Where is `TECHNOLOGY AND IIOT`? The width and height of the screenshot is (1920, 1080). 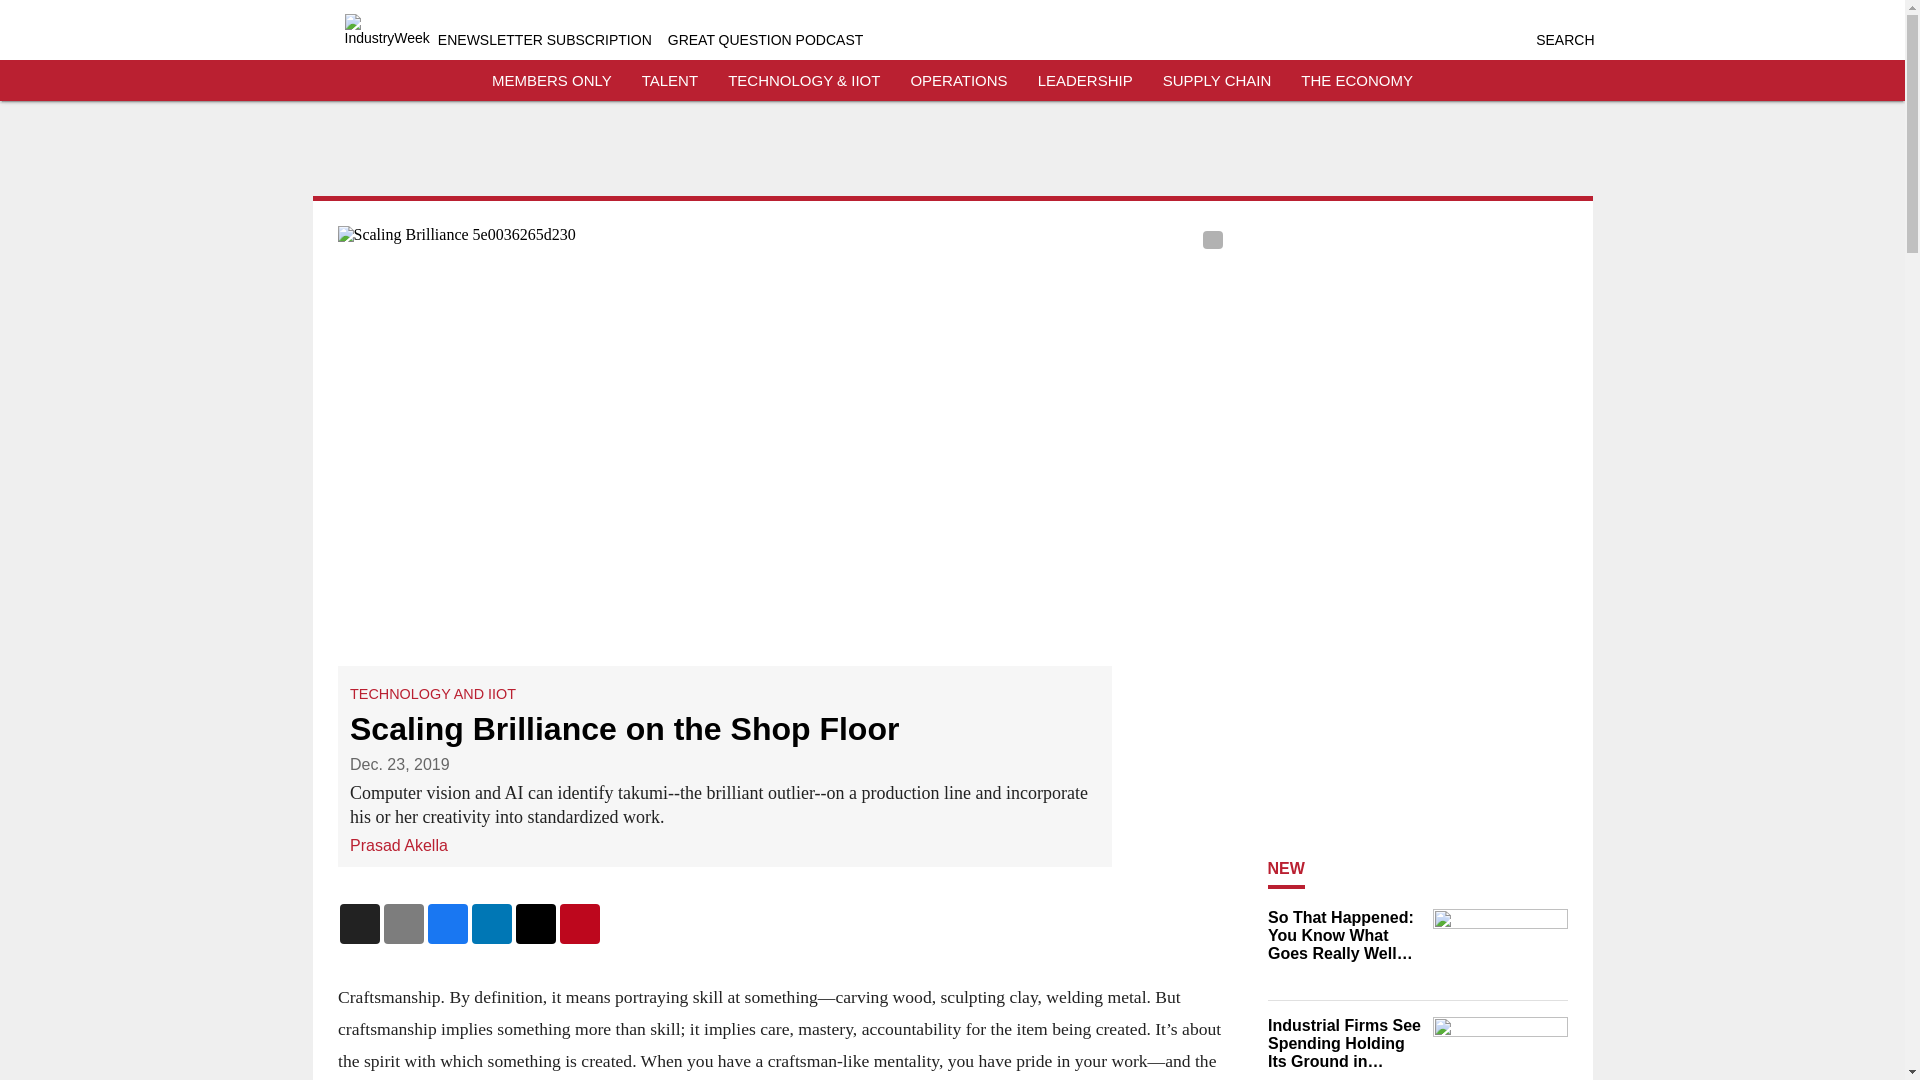
TECHNOLOGY AND IIOT is located at coordinates (432, 694).